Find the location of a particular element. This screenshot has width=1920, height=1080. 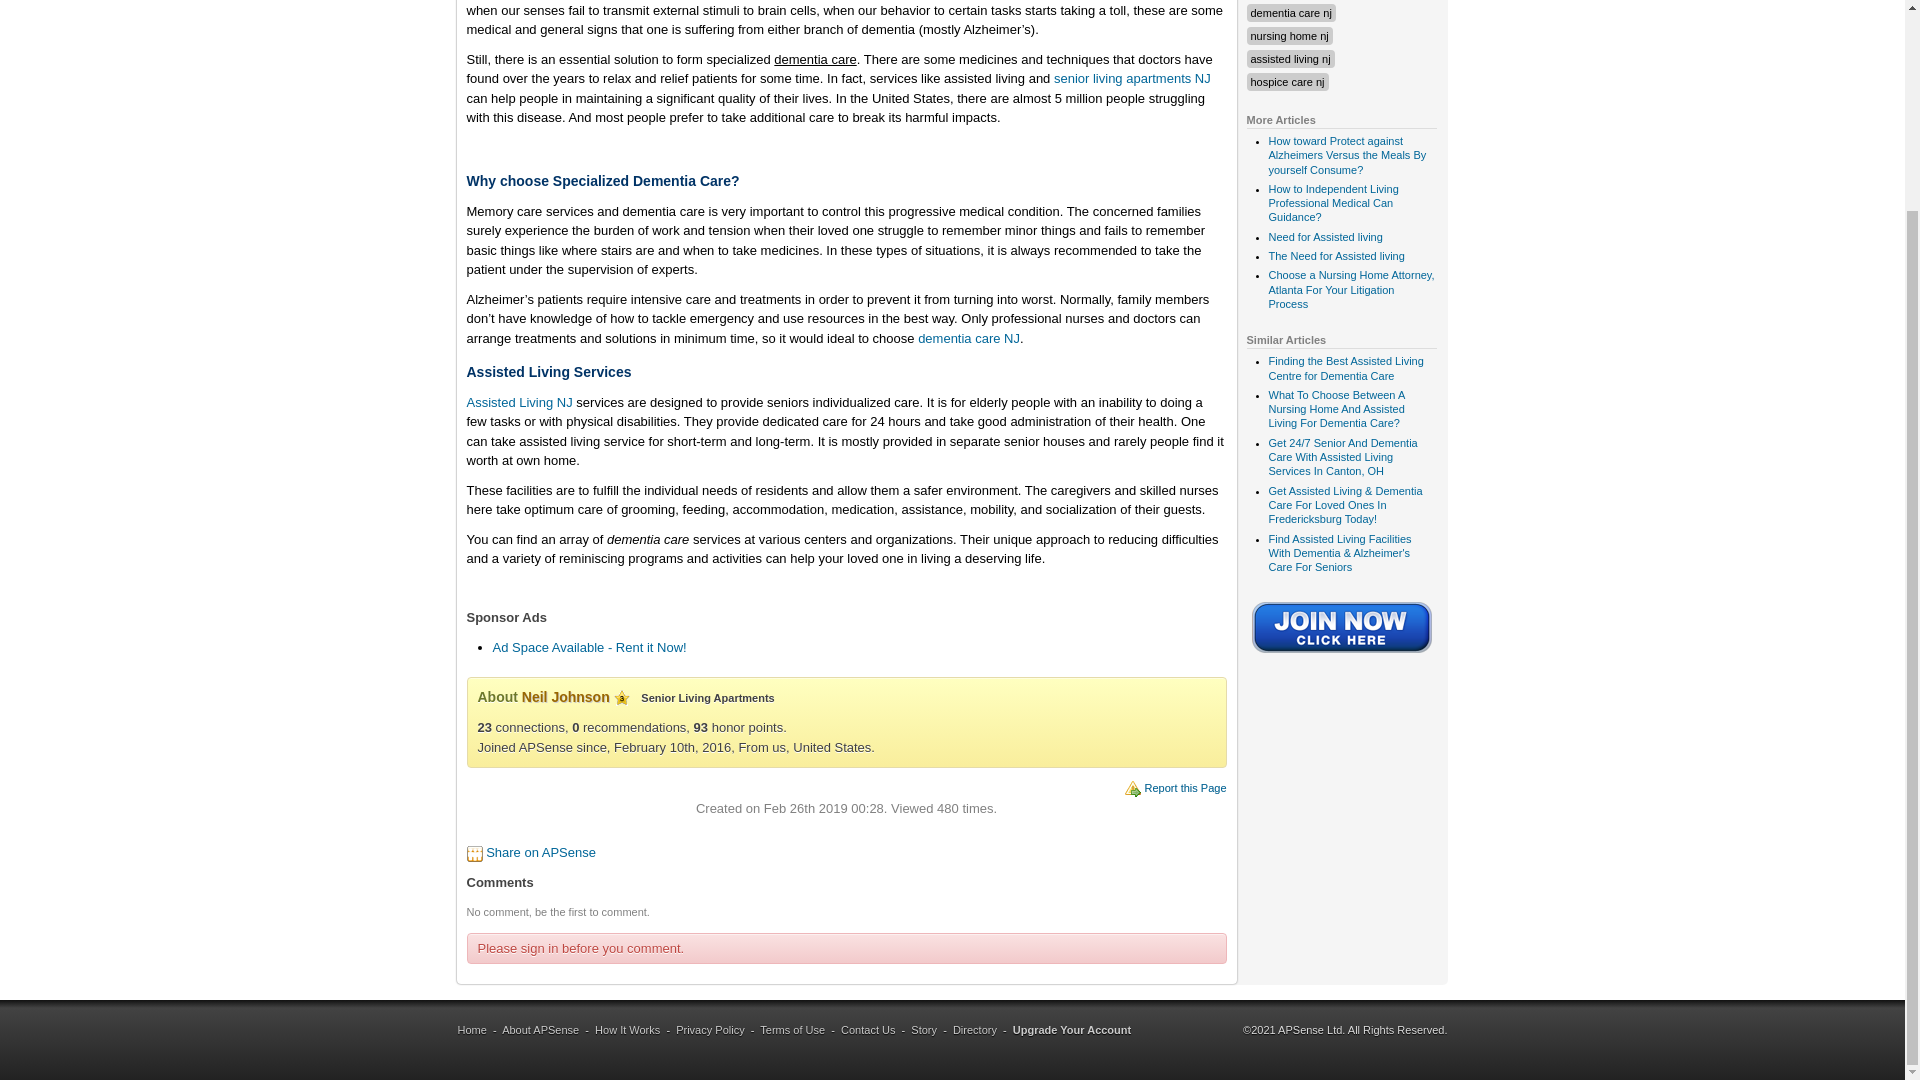

assisted living nj is located at coordinates (1290, 58).